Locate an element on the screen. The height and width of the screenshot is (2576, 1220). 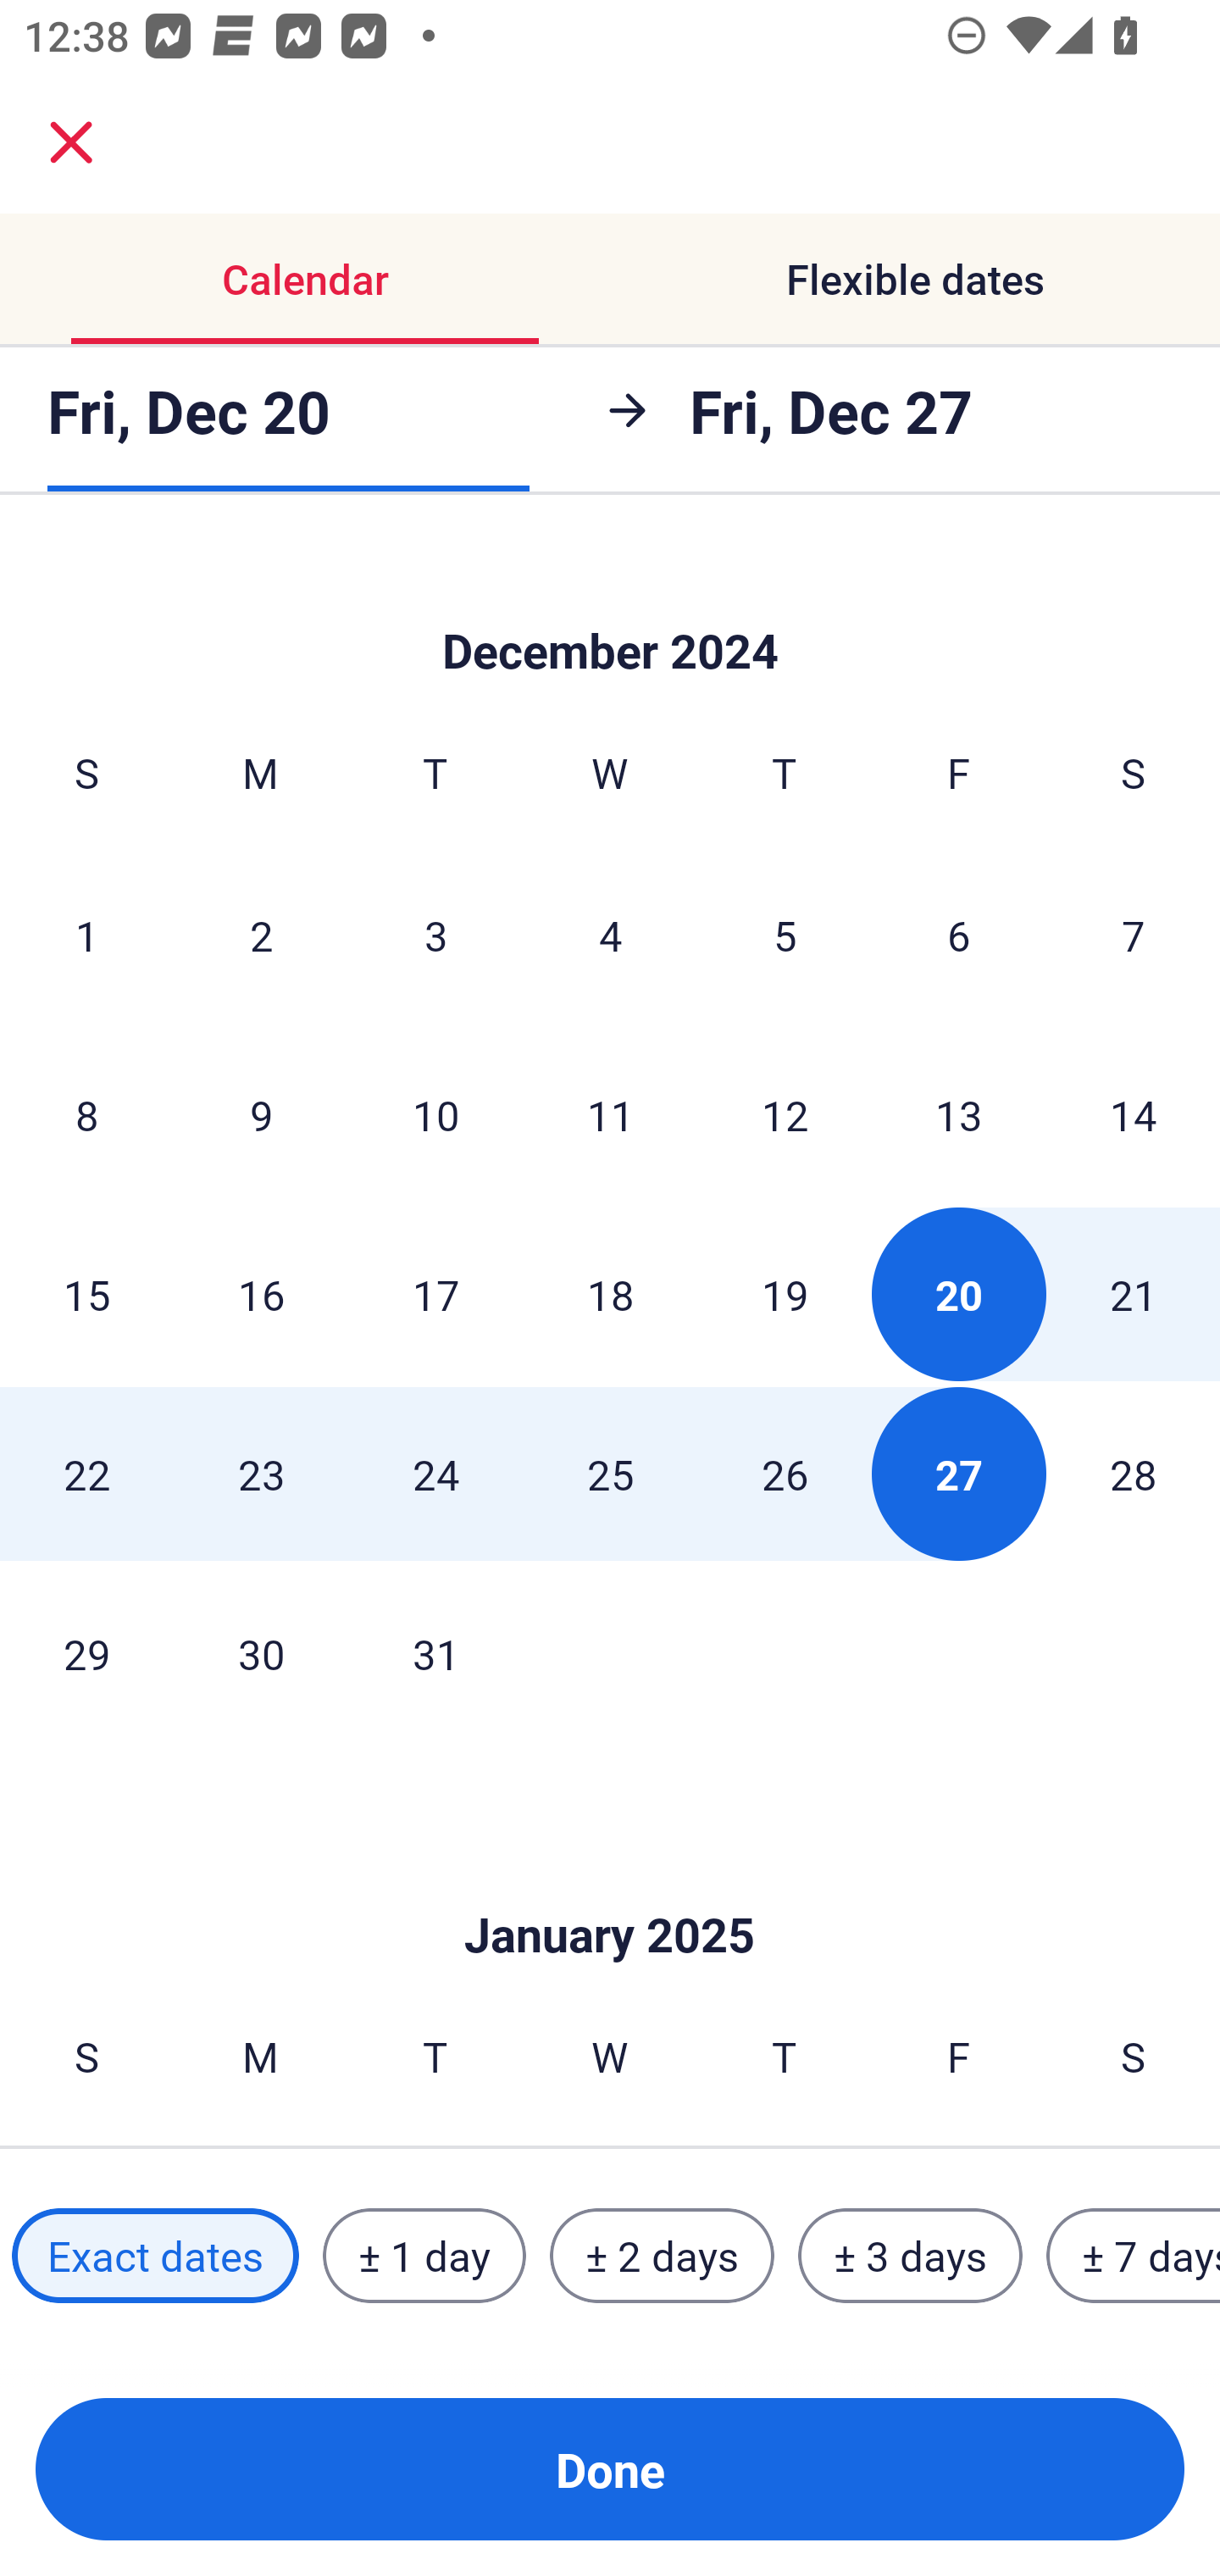
10 Tuesday, December 10, 2024 is located at coordinates (435, 1113).